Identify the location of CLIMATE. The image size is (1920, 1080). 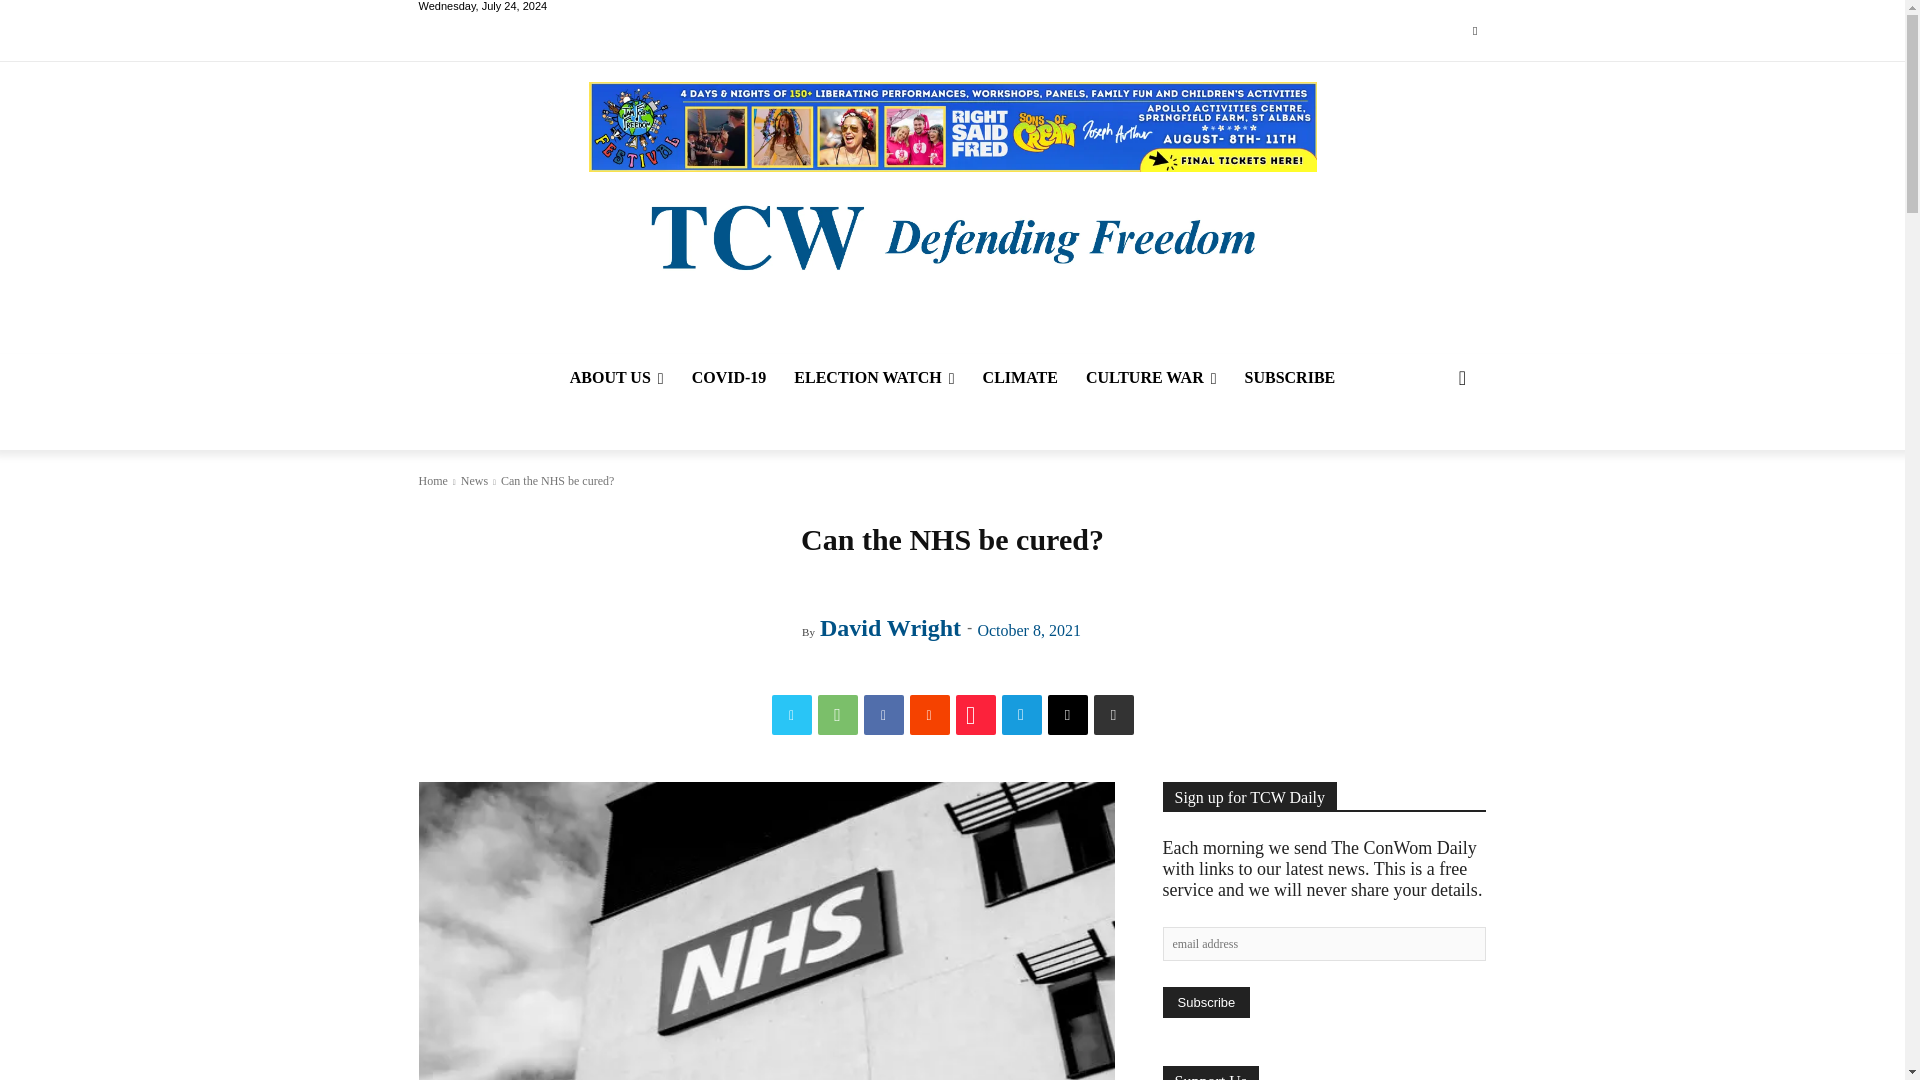
(1020, 378).